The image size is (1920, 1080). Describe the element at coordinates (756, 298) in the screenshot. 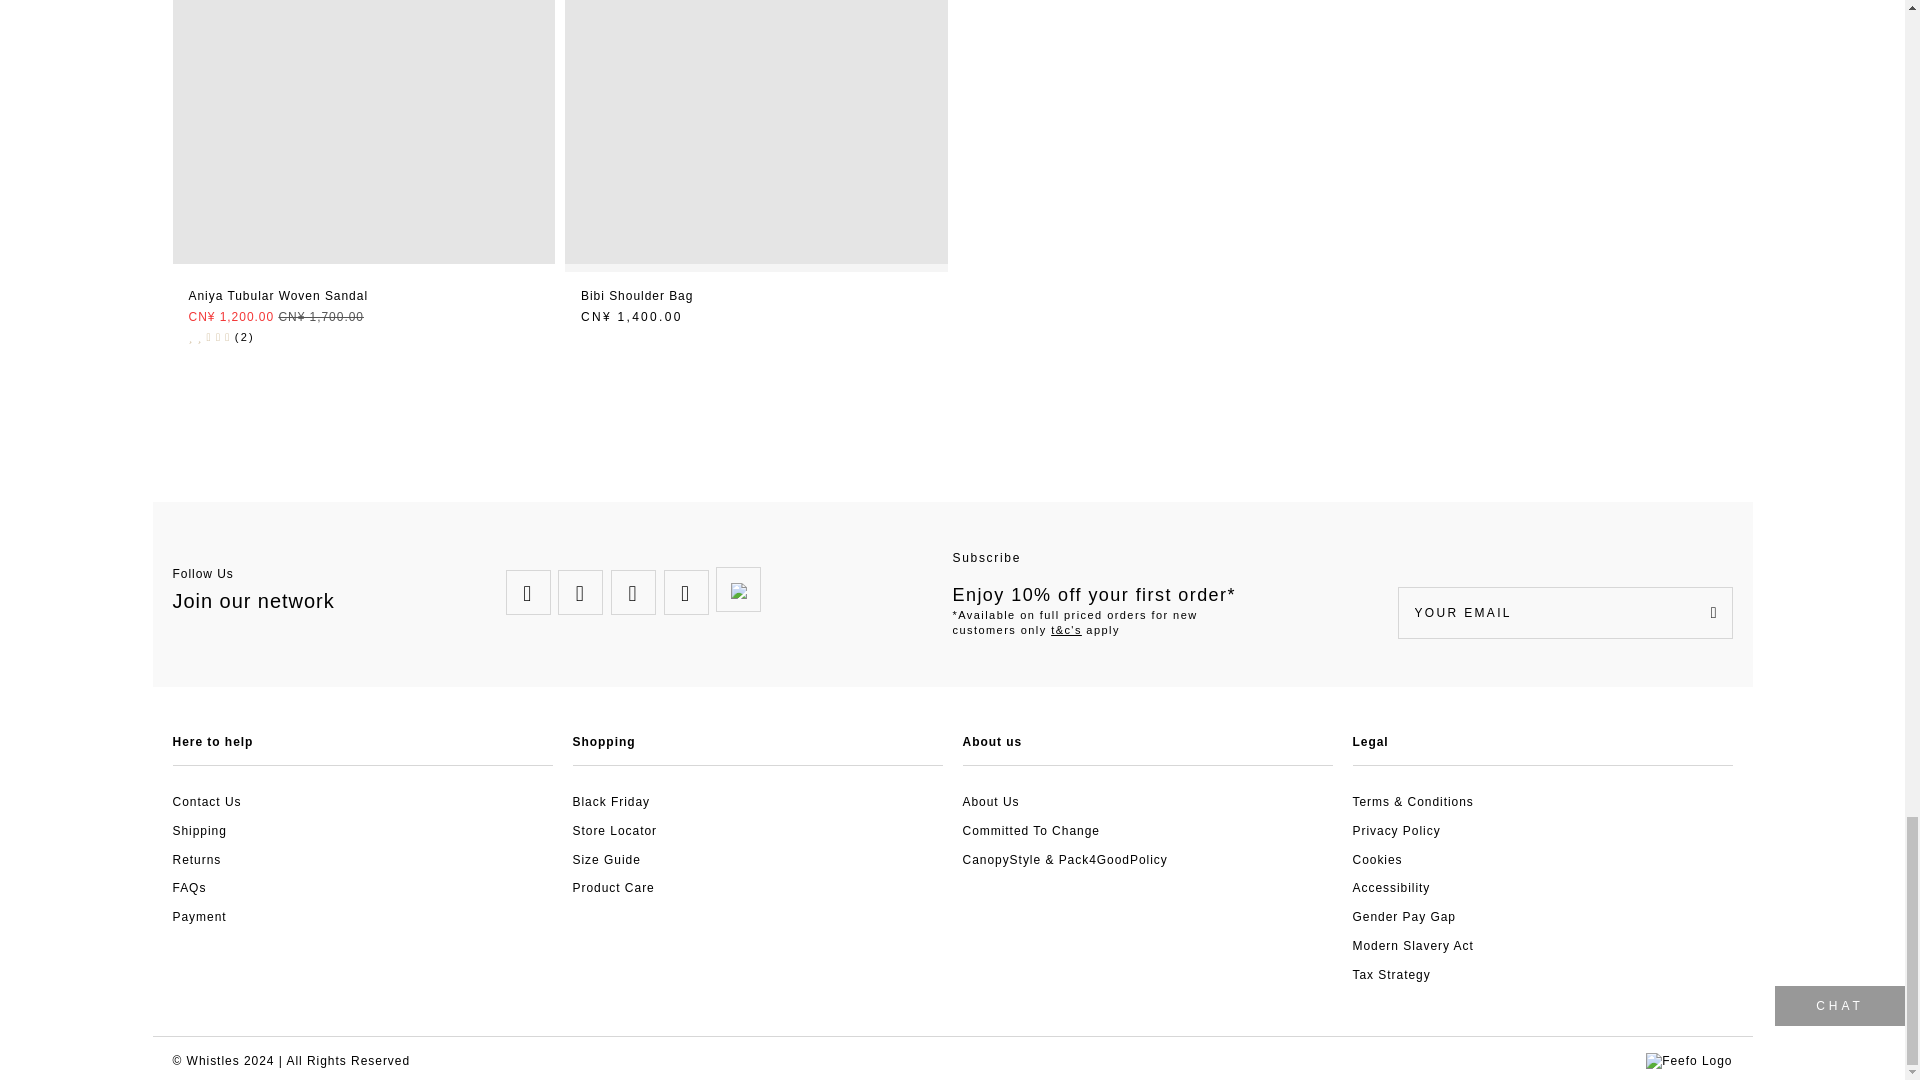

I see `Add to Bag` at that location.